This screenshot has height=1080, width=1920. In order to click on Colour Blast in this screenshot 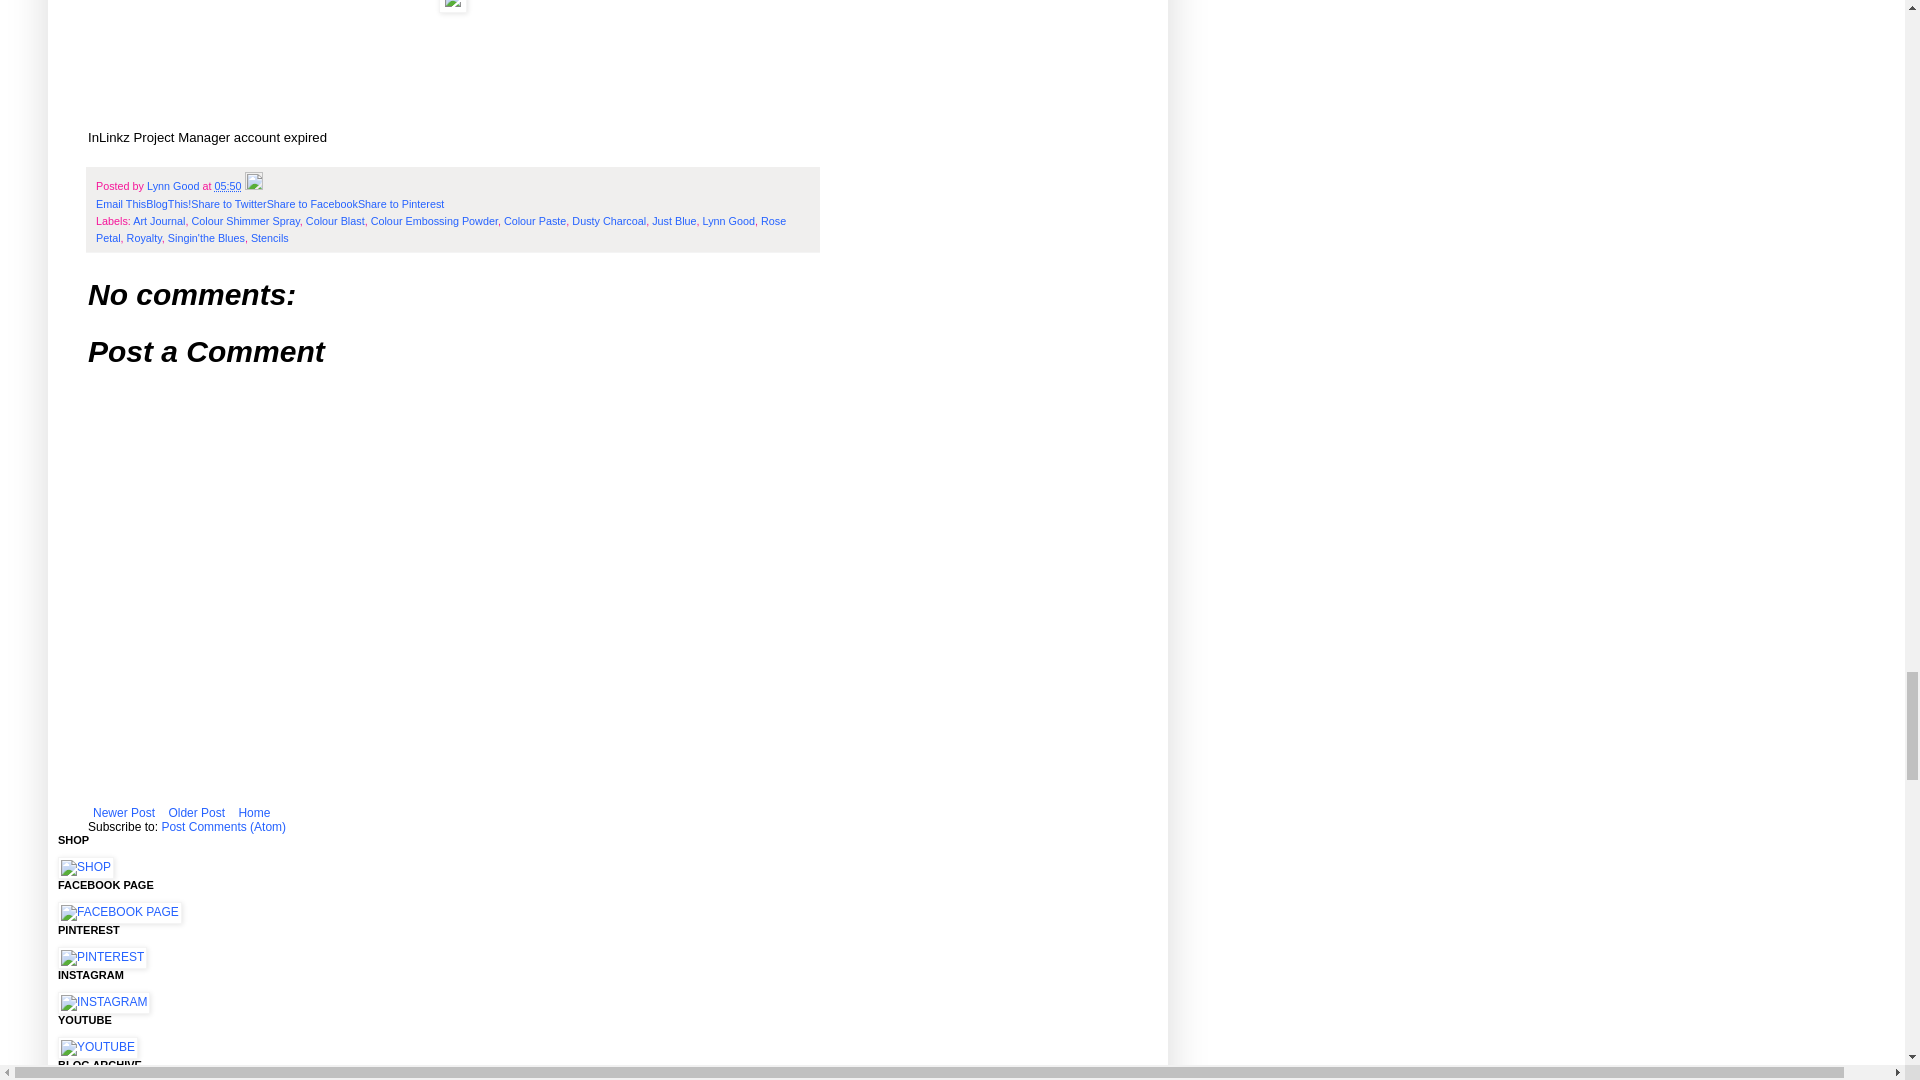, I will do `click(334, 220)`.